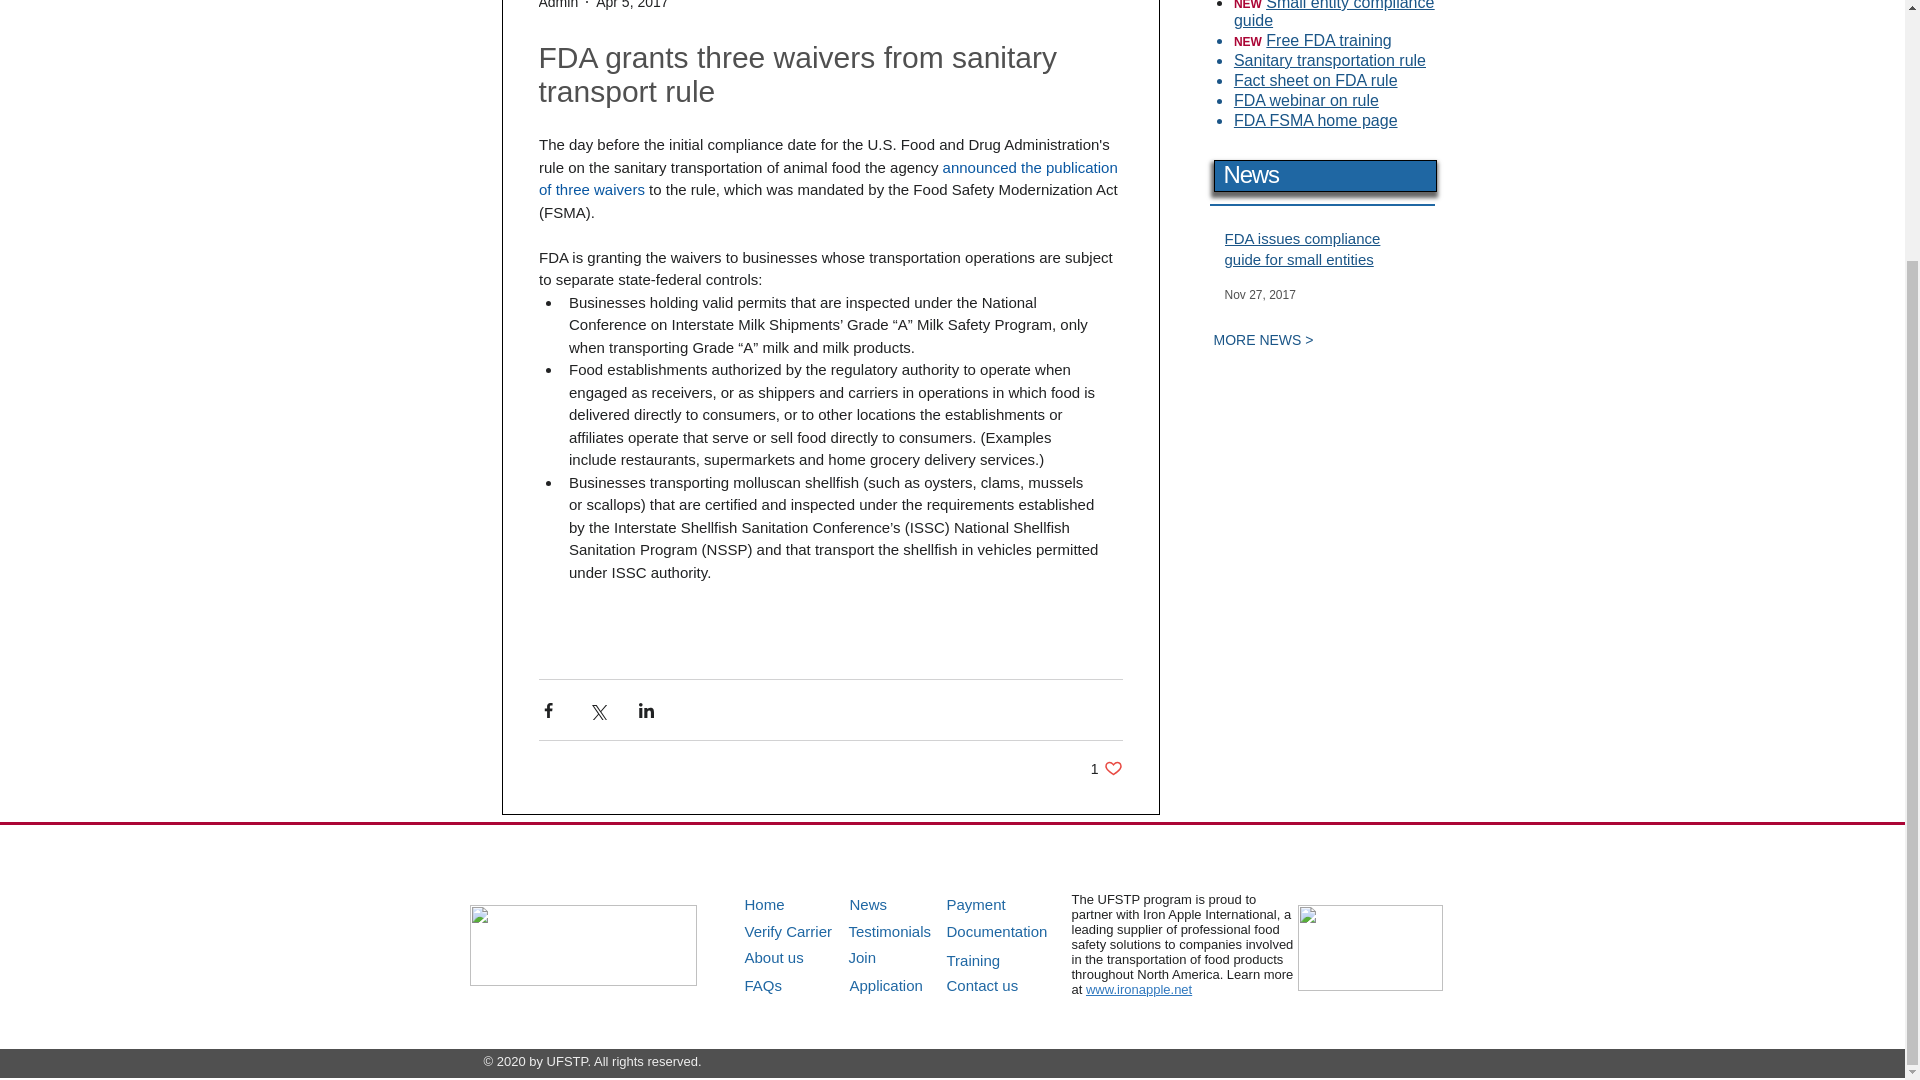 This screenshot has height=1080, width=1920. I want to click on Admin, so click(1004, 904).